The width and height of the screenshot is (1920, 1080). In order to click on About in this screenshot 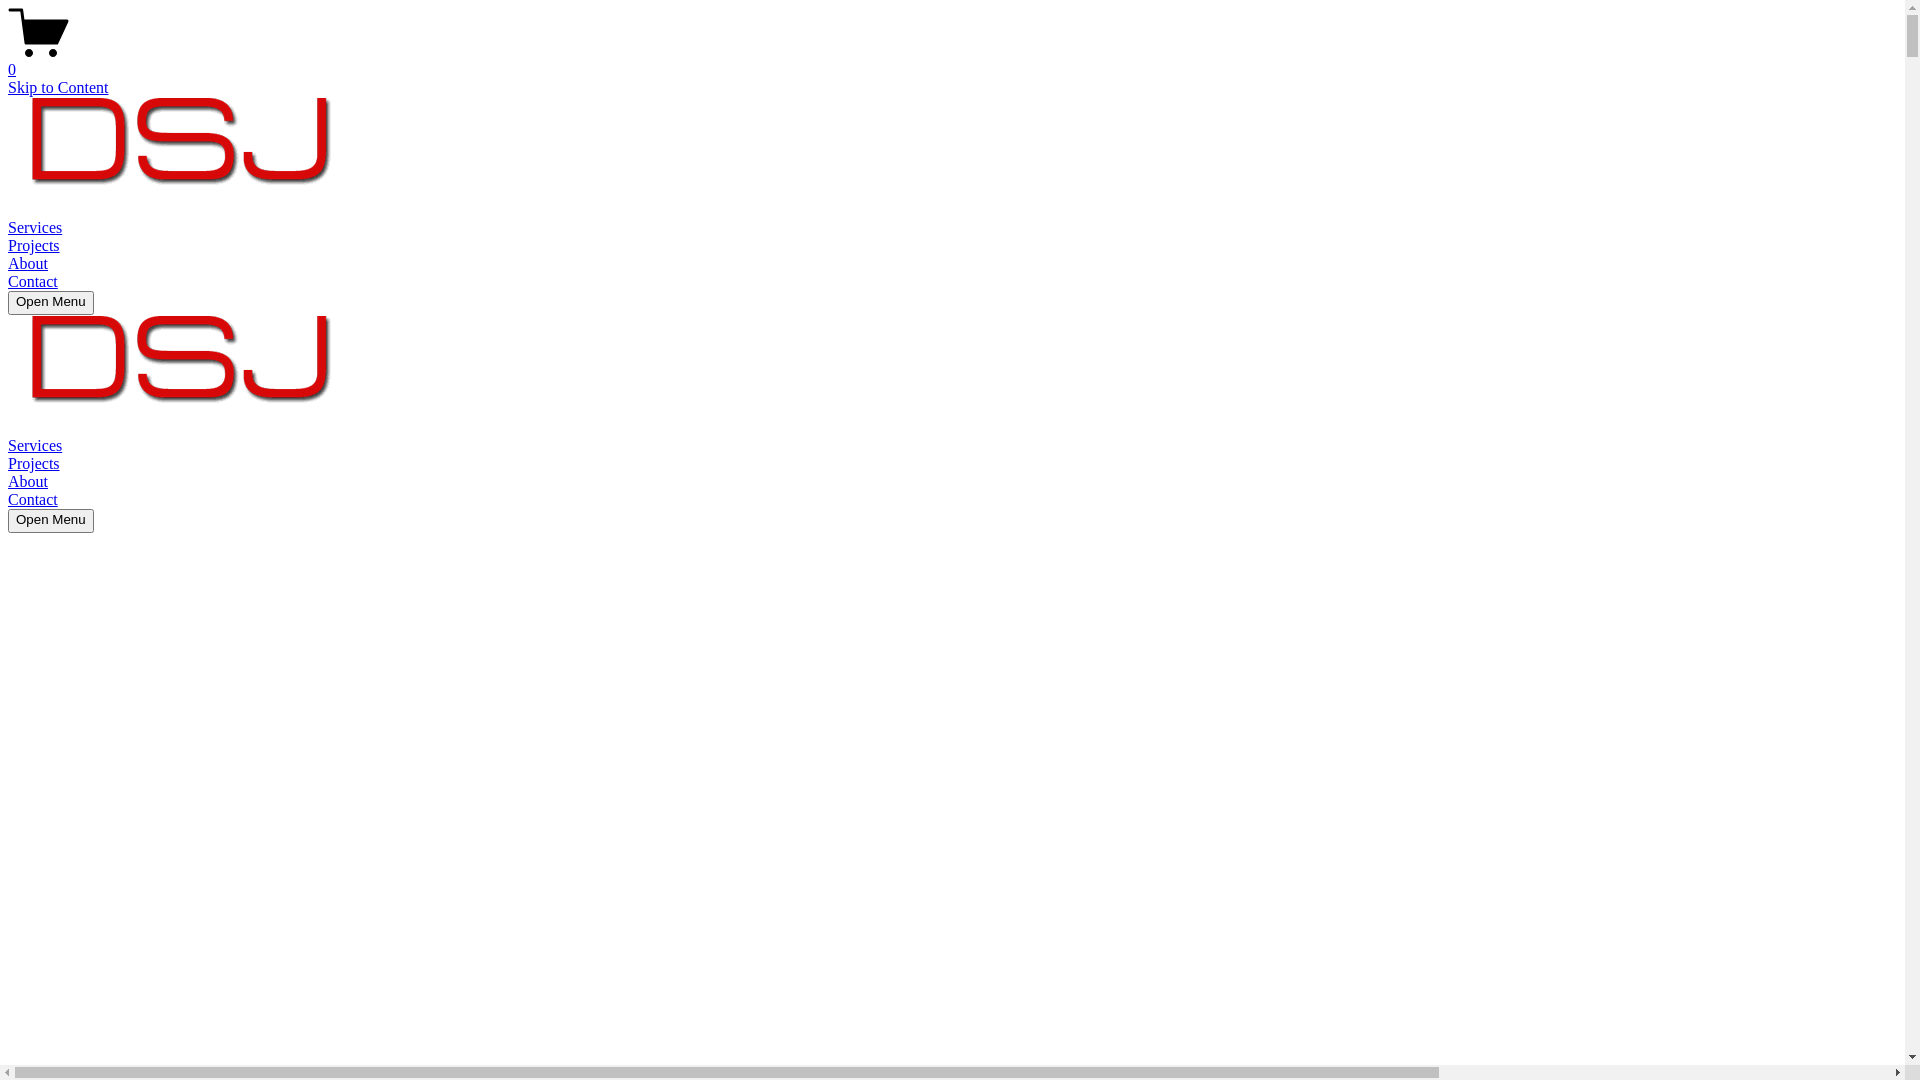, I will do `click(28, 264)`.